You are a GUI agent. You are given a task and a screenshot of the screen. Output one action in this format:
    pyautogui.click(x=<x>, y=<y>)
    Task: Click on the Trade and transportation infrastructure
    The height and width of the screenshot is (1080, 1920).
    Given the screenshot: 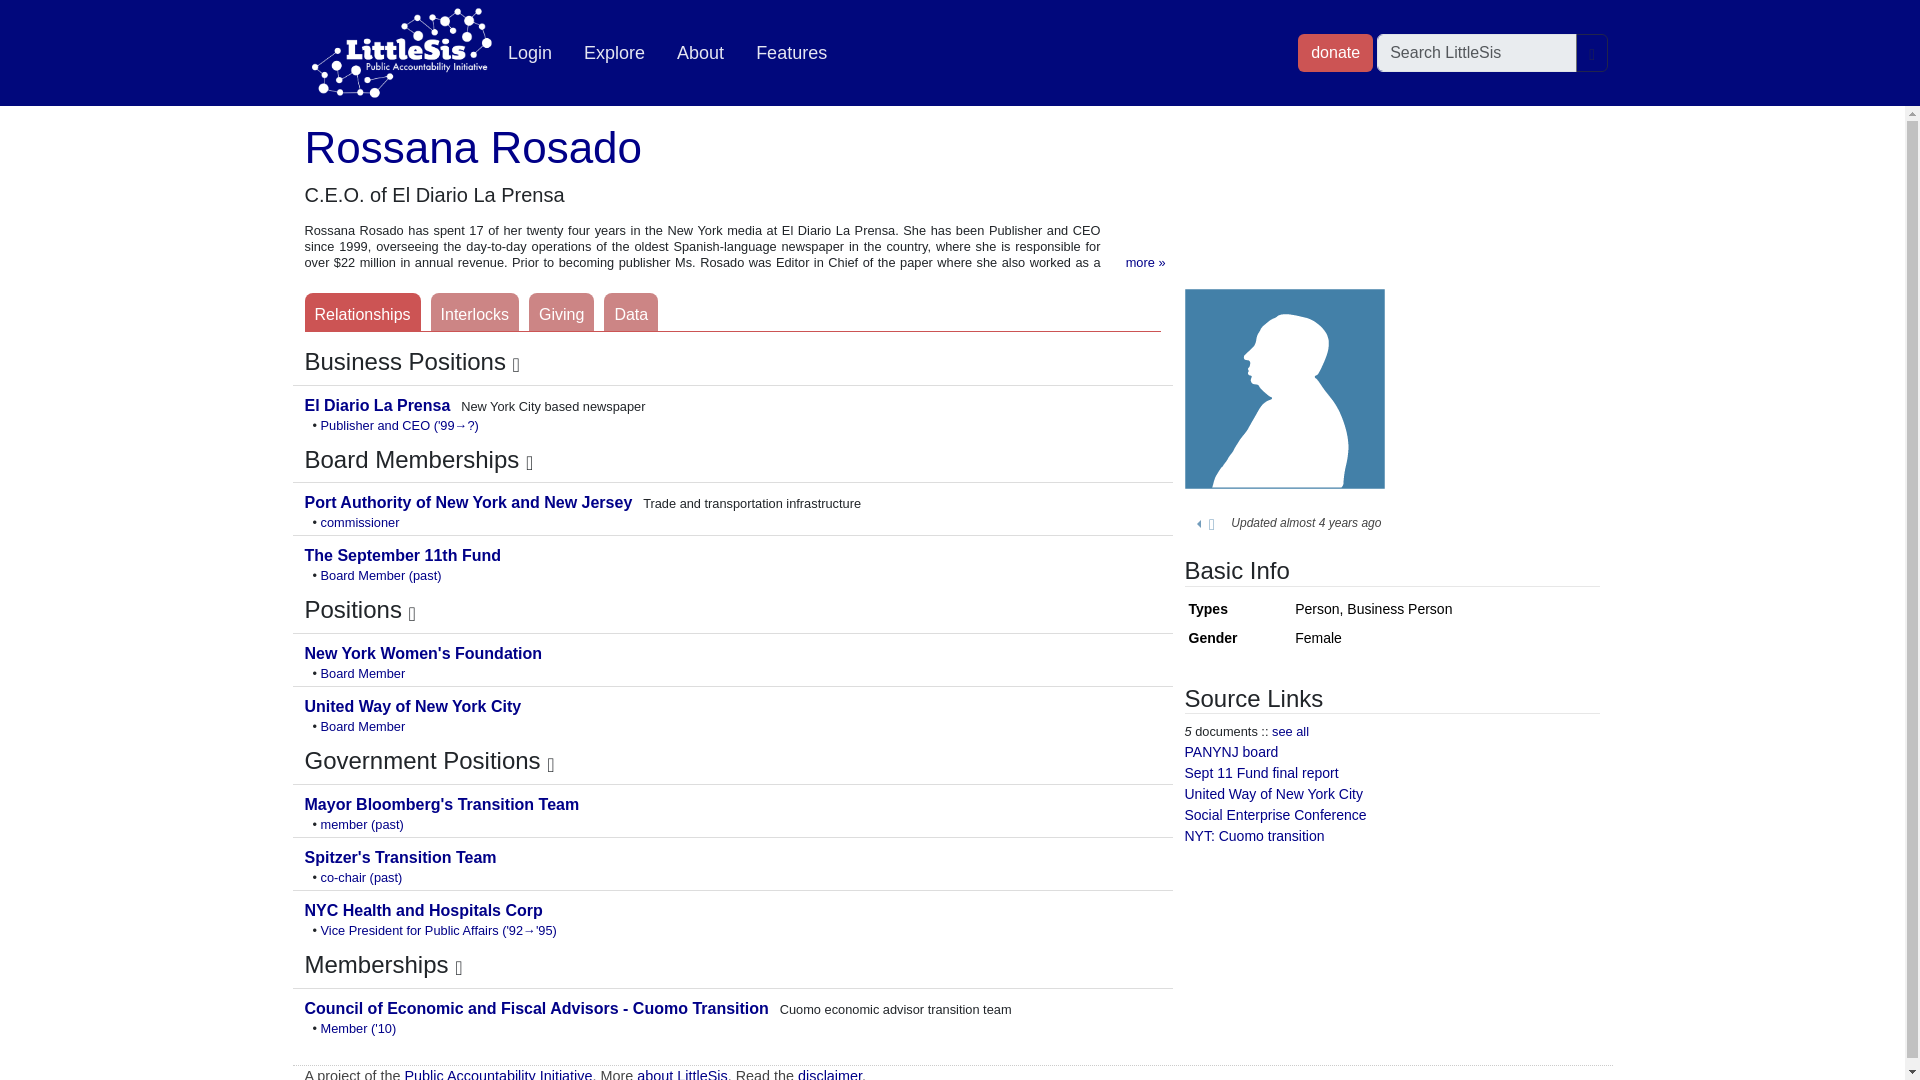 What is the action you would take?
    pyautogui.click(x=469, y=502)
    